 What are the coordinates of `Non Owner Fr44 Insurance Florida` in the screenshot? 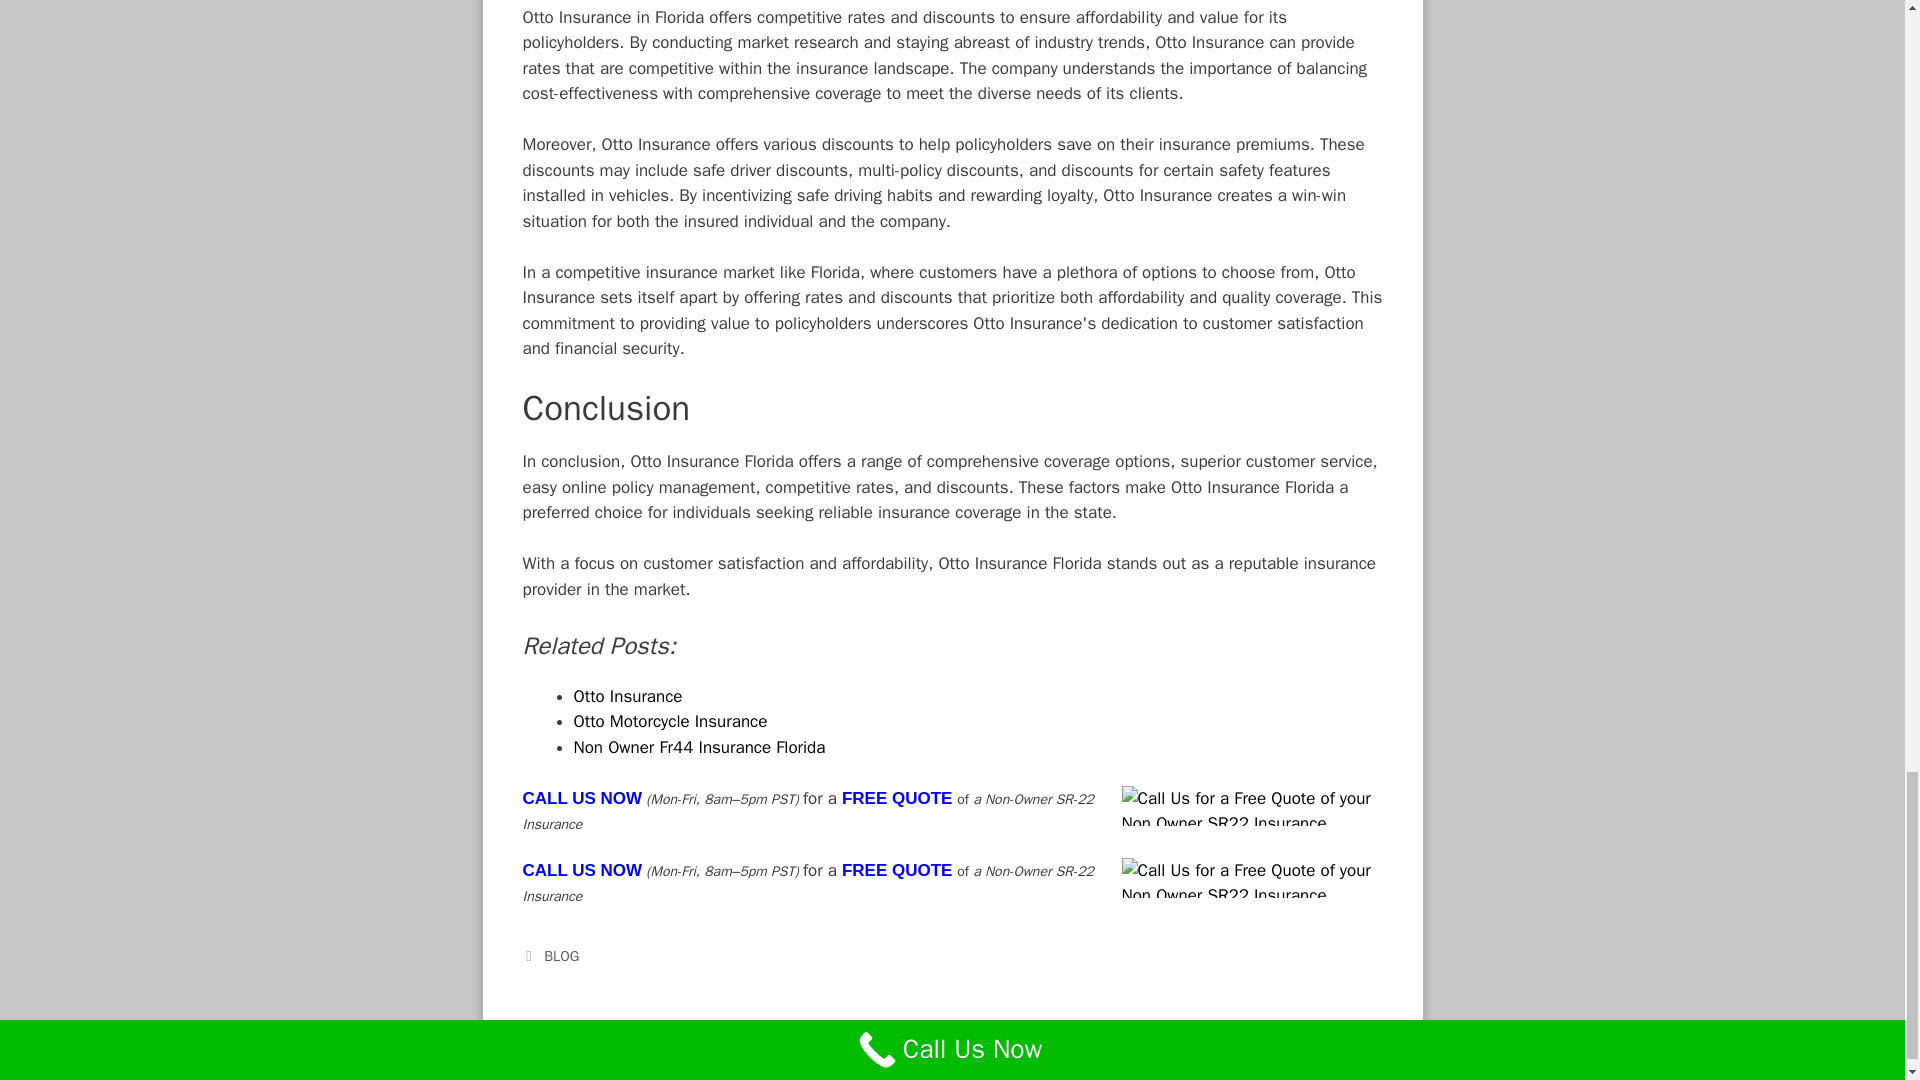 It's located at (700, 747).